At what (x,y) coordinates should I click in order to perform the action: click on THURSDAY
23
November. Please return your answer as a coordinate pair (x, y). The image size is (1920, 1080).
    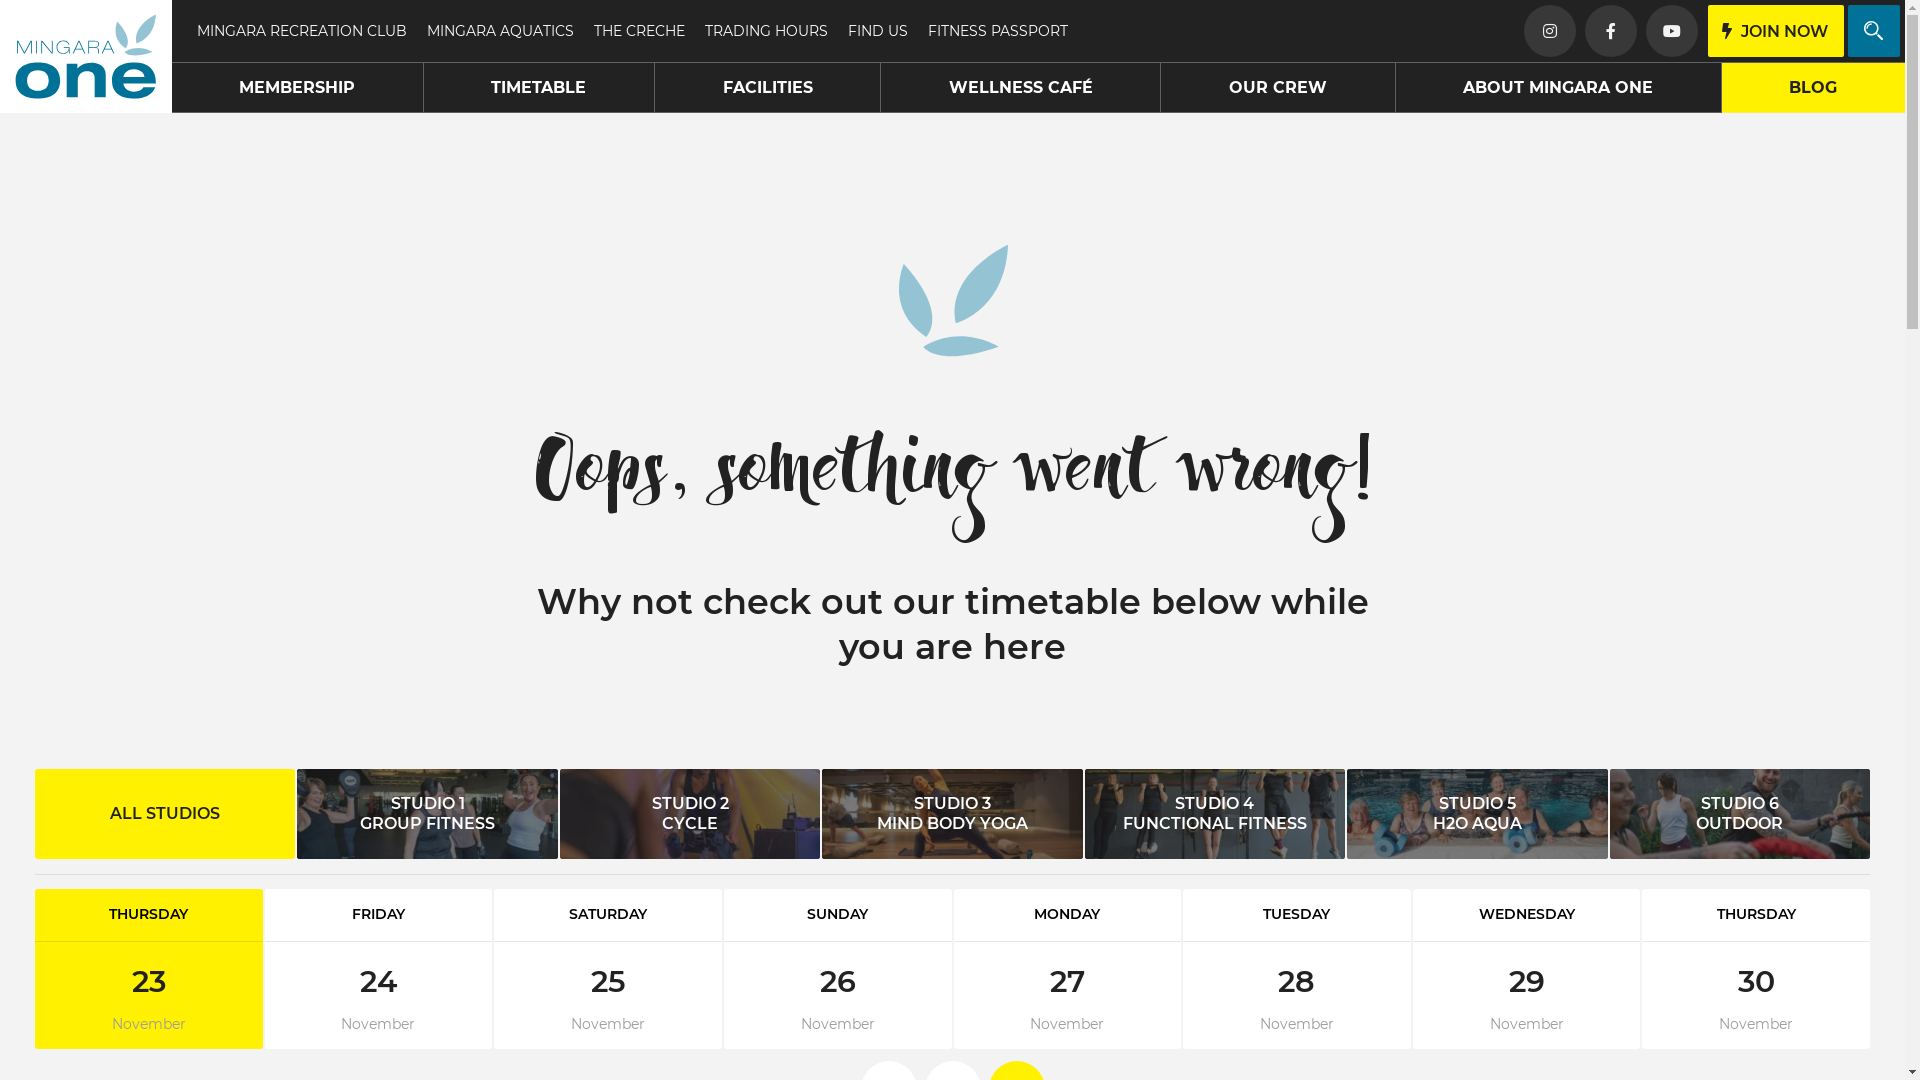
    Looking at the image, I should click on (149, 969).